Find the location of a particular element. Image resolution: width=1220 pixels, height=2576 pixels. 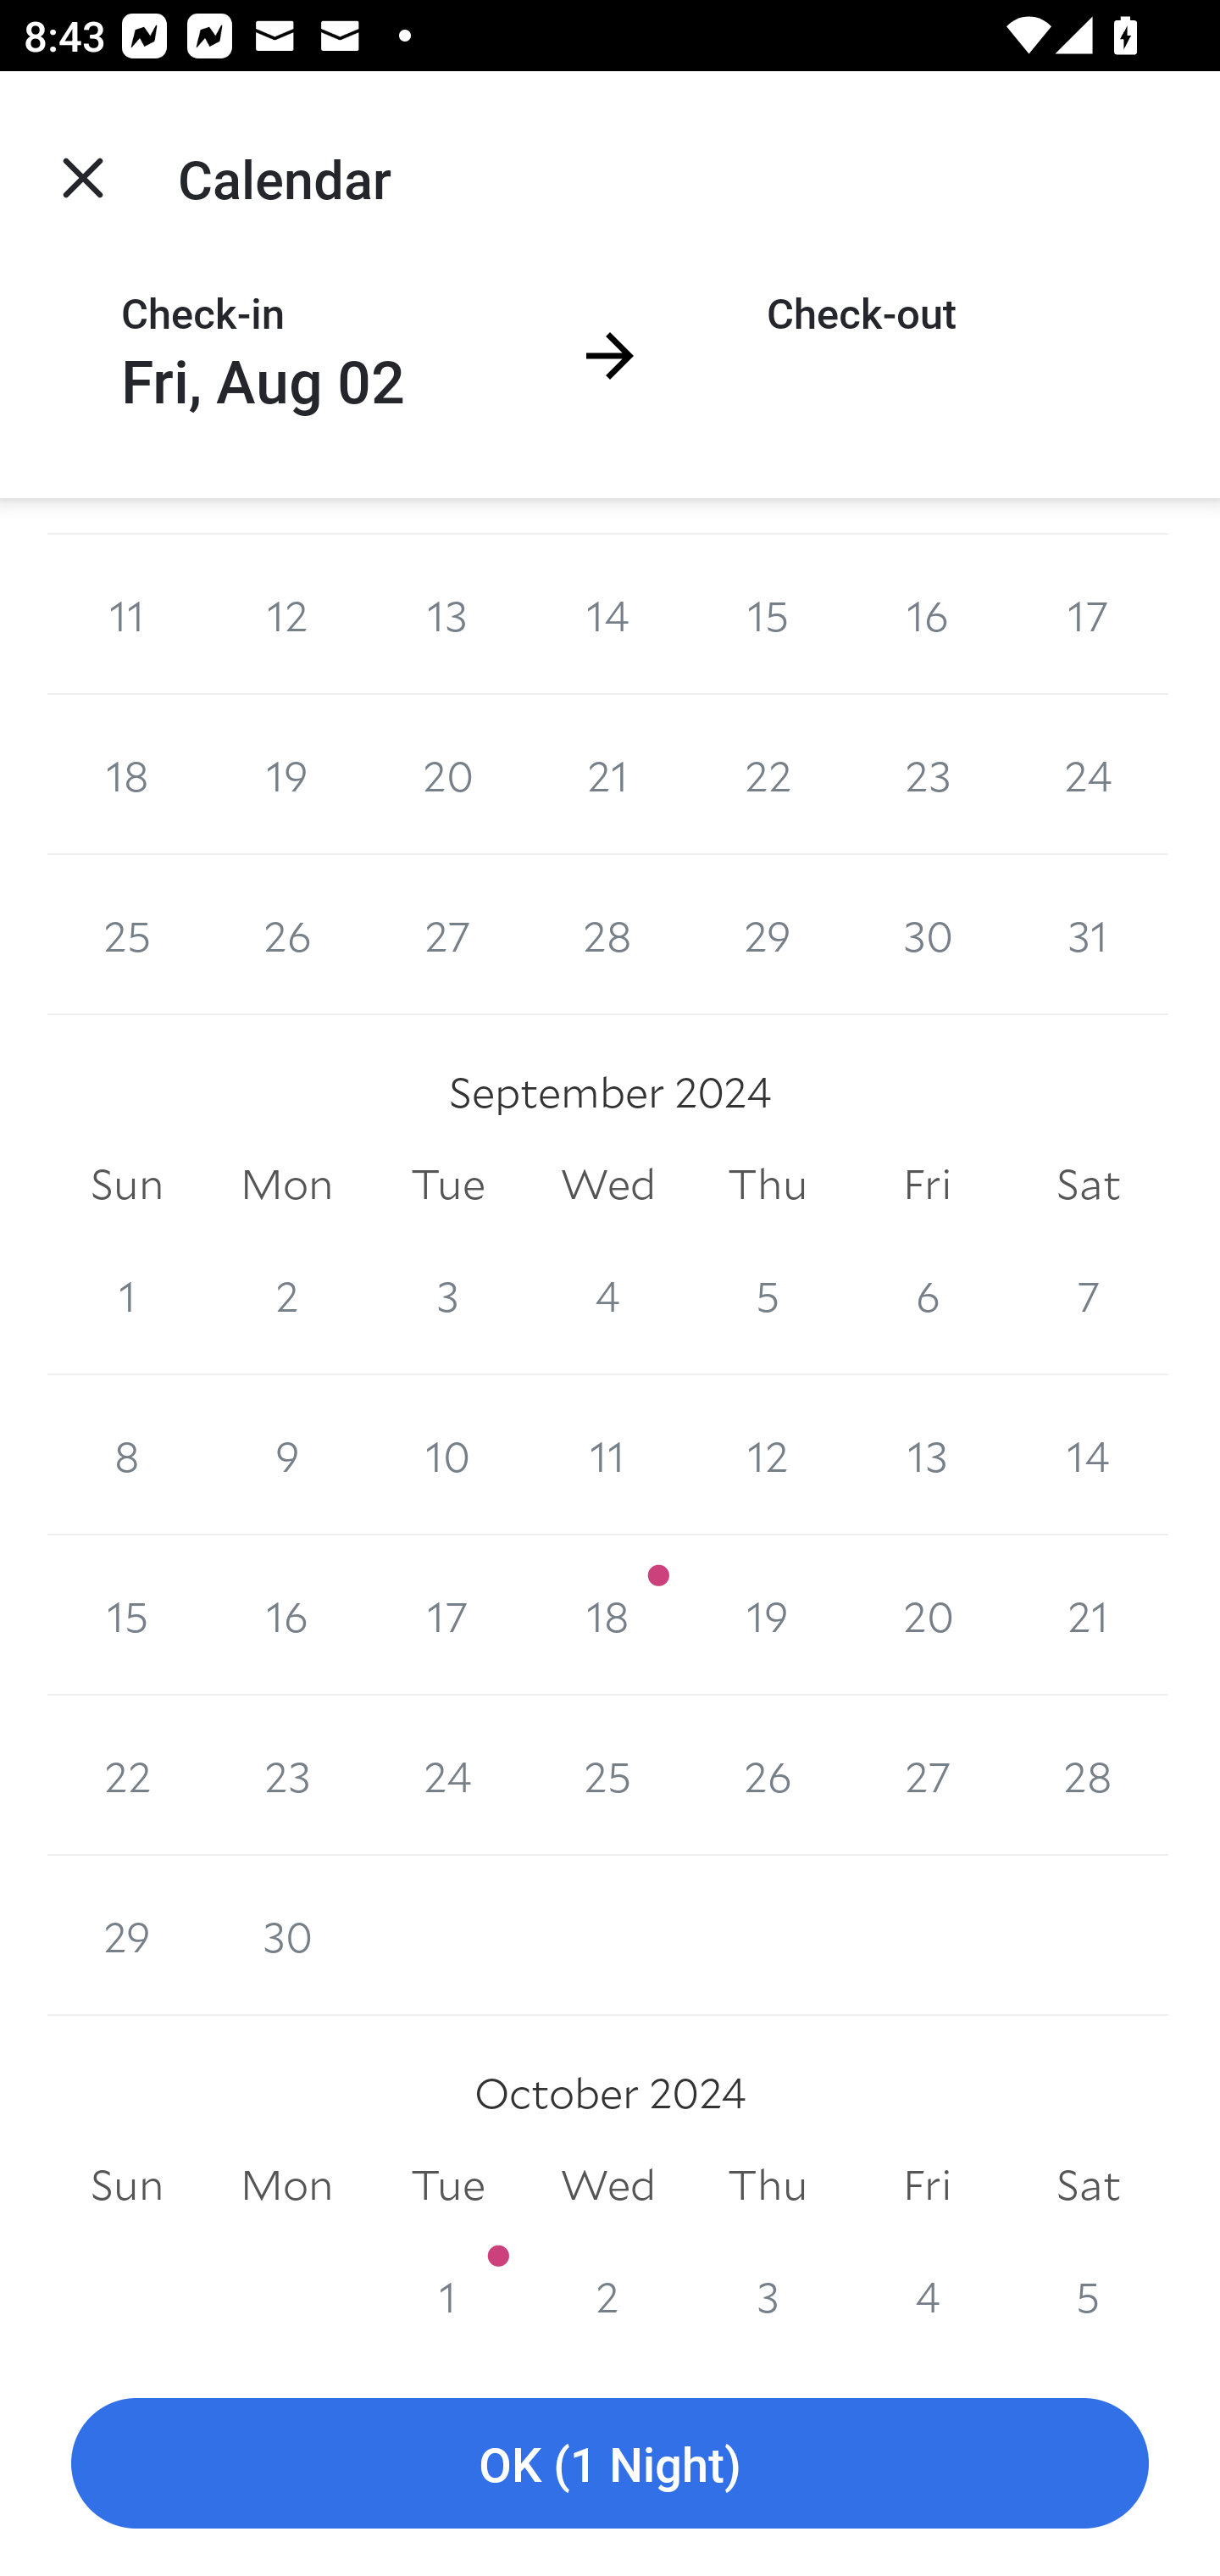

16 16 August 2024 is located at coordinates (927, 615).